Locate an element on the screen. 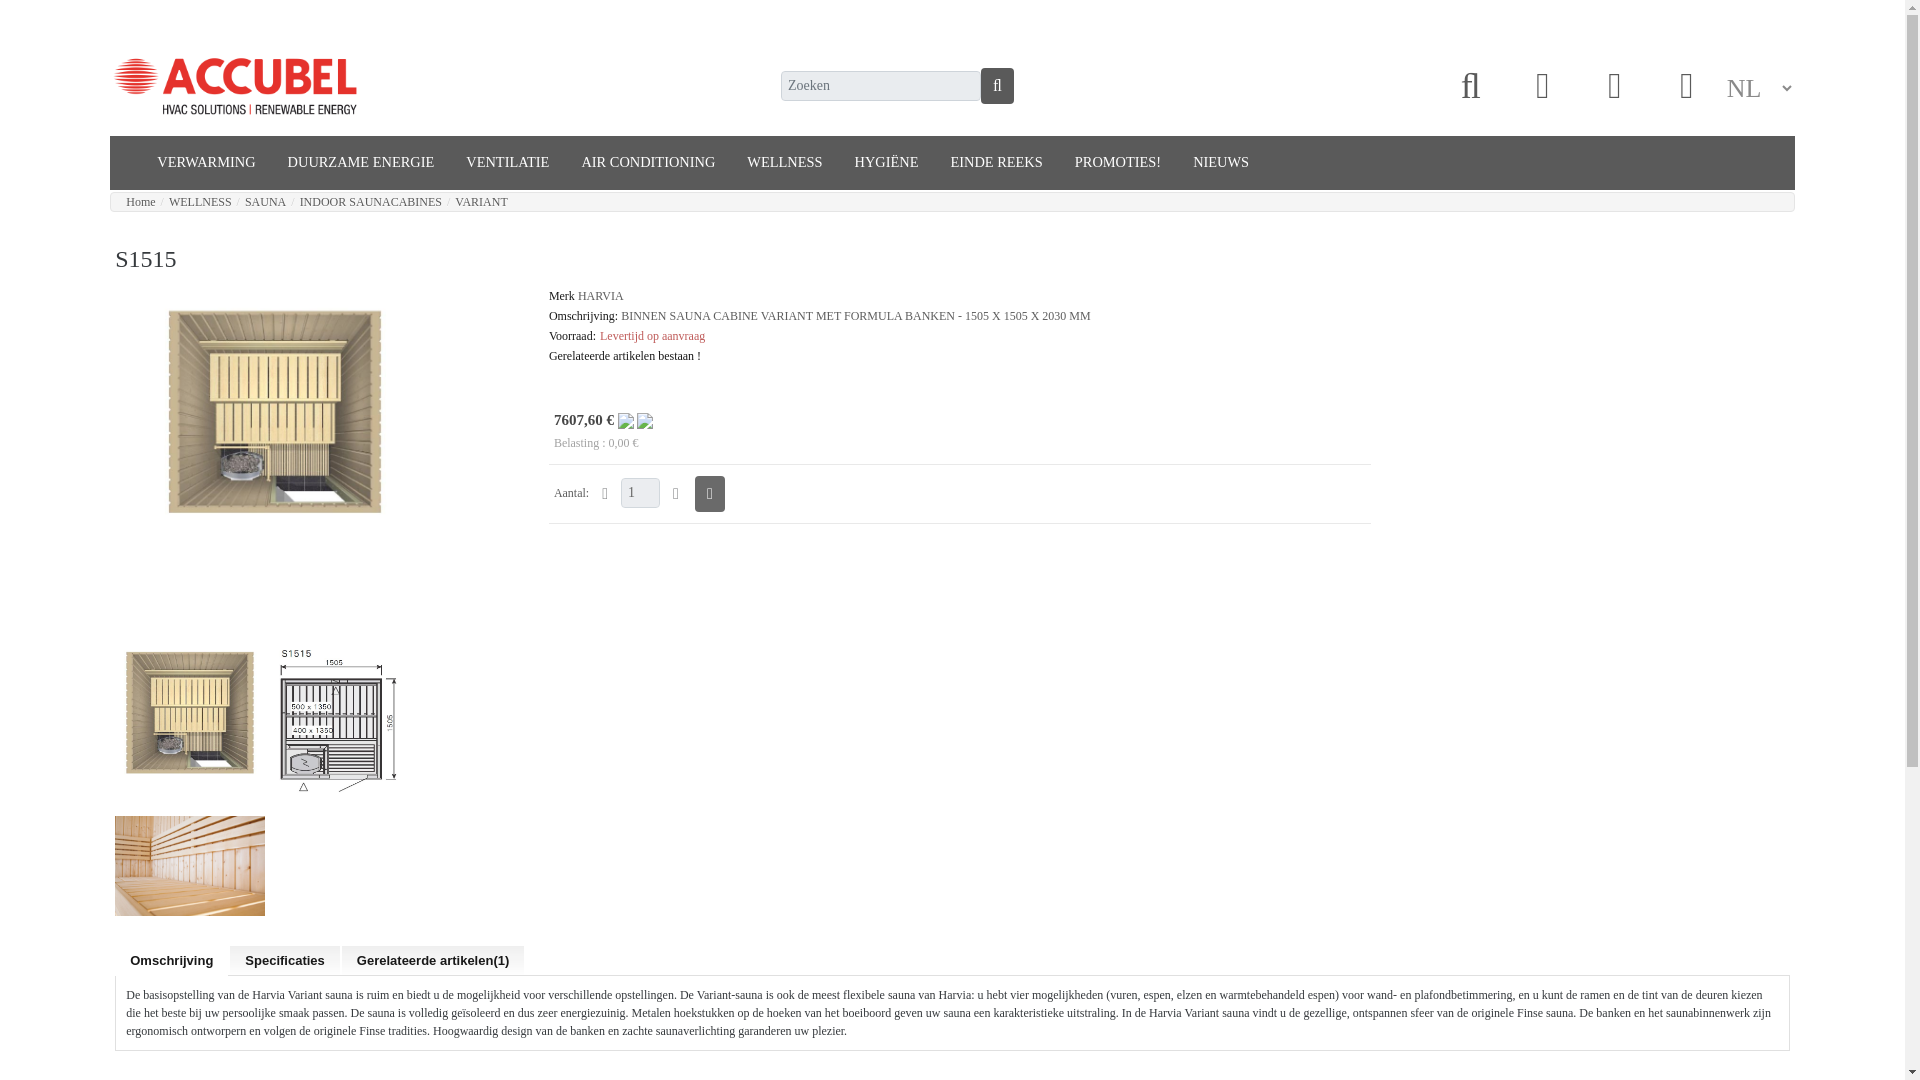 The height and width of the screenshot is (1080, 1920). Geavanceerd zoeken is located at coordinates (1470, 86).